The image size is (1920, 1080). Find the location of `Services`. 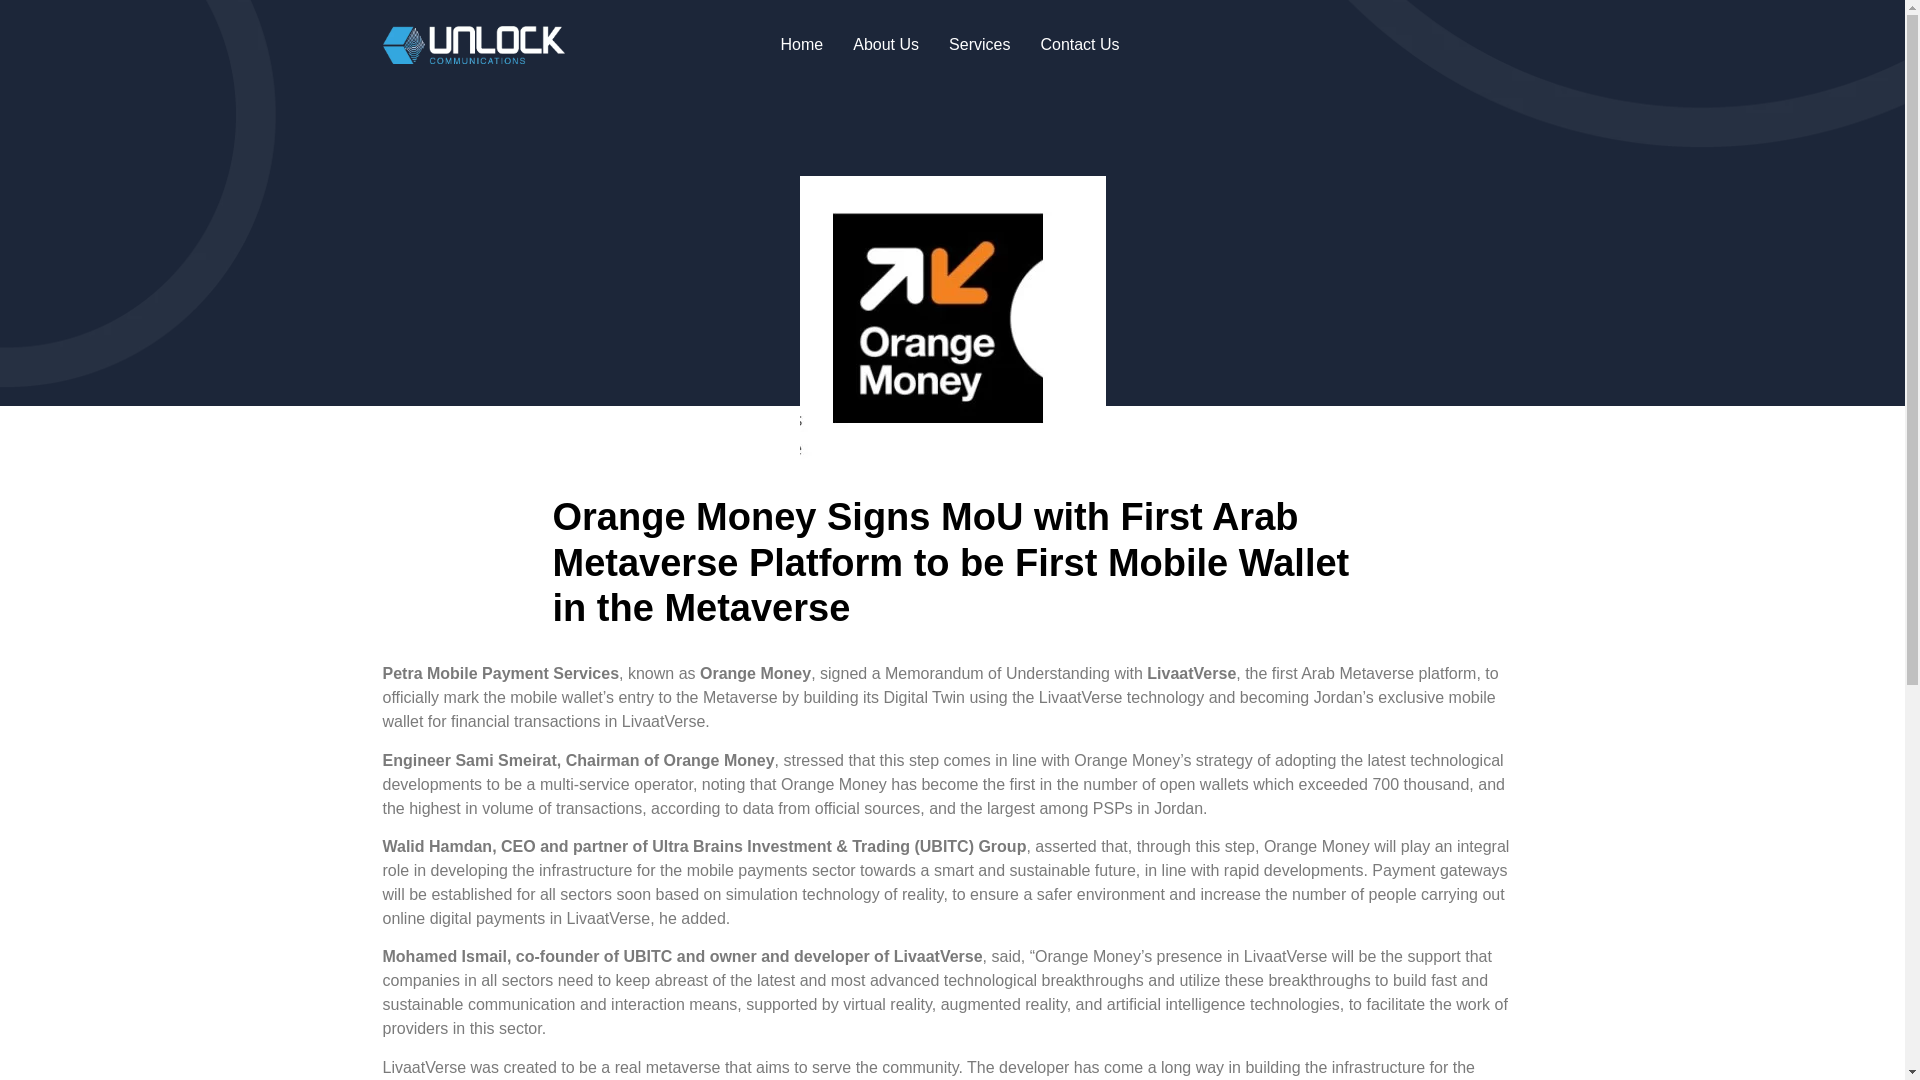

Services is located at coordinates (979, 45).